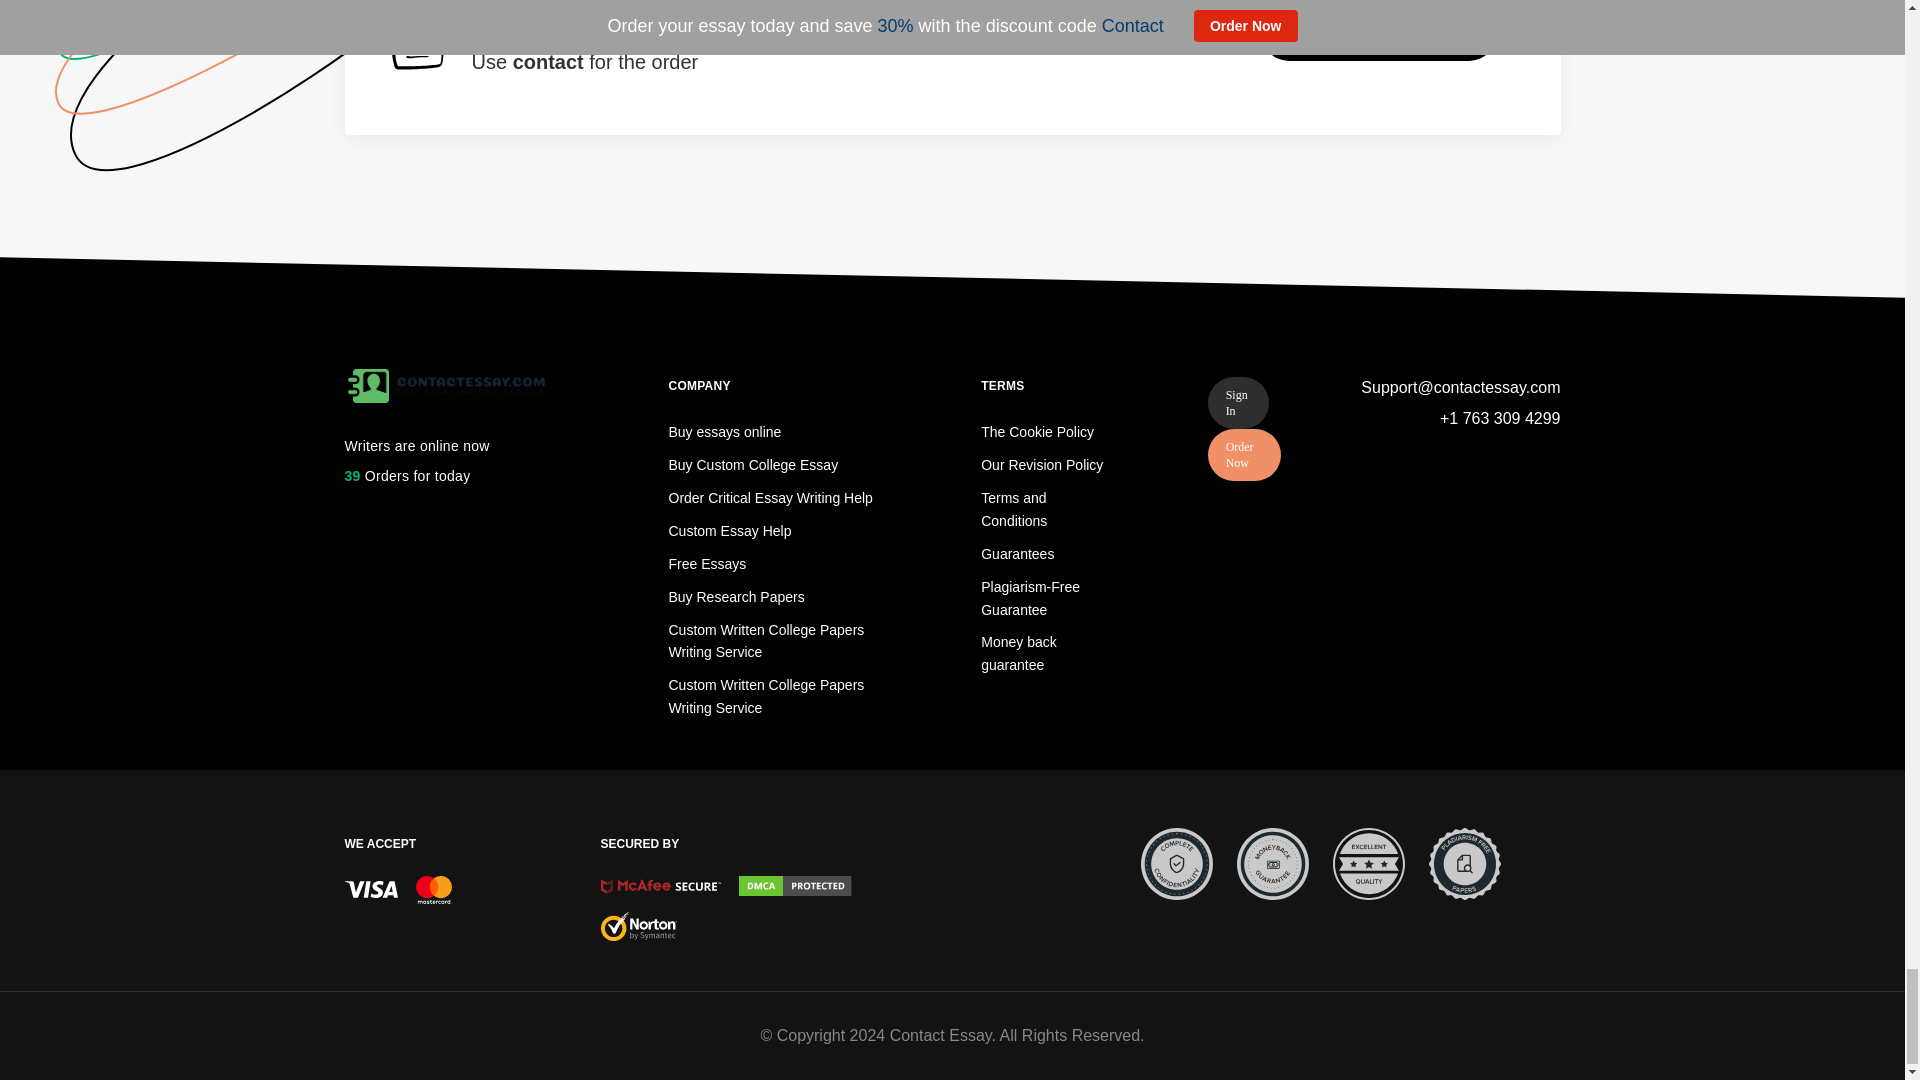  Describe the element at coordinates (770, 498) in the screenshot. I see `Order Critical Essay Writing Help` at that location.